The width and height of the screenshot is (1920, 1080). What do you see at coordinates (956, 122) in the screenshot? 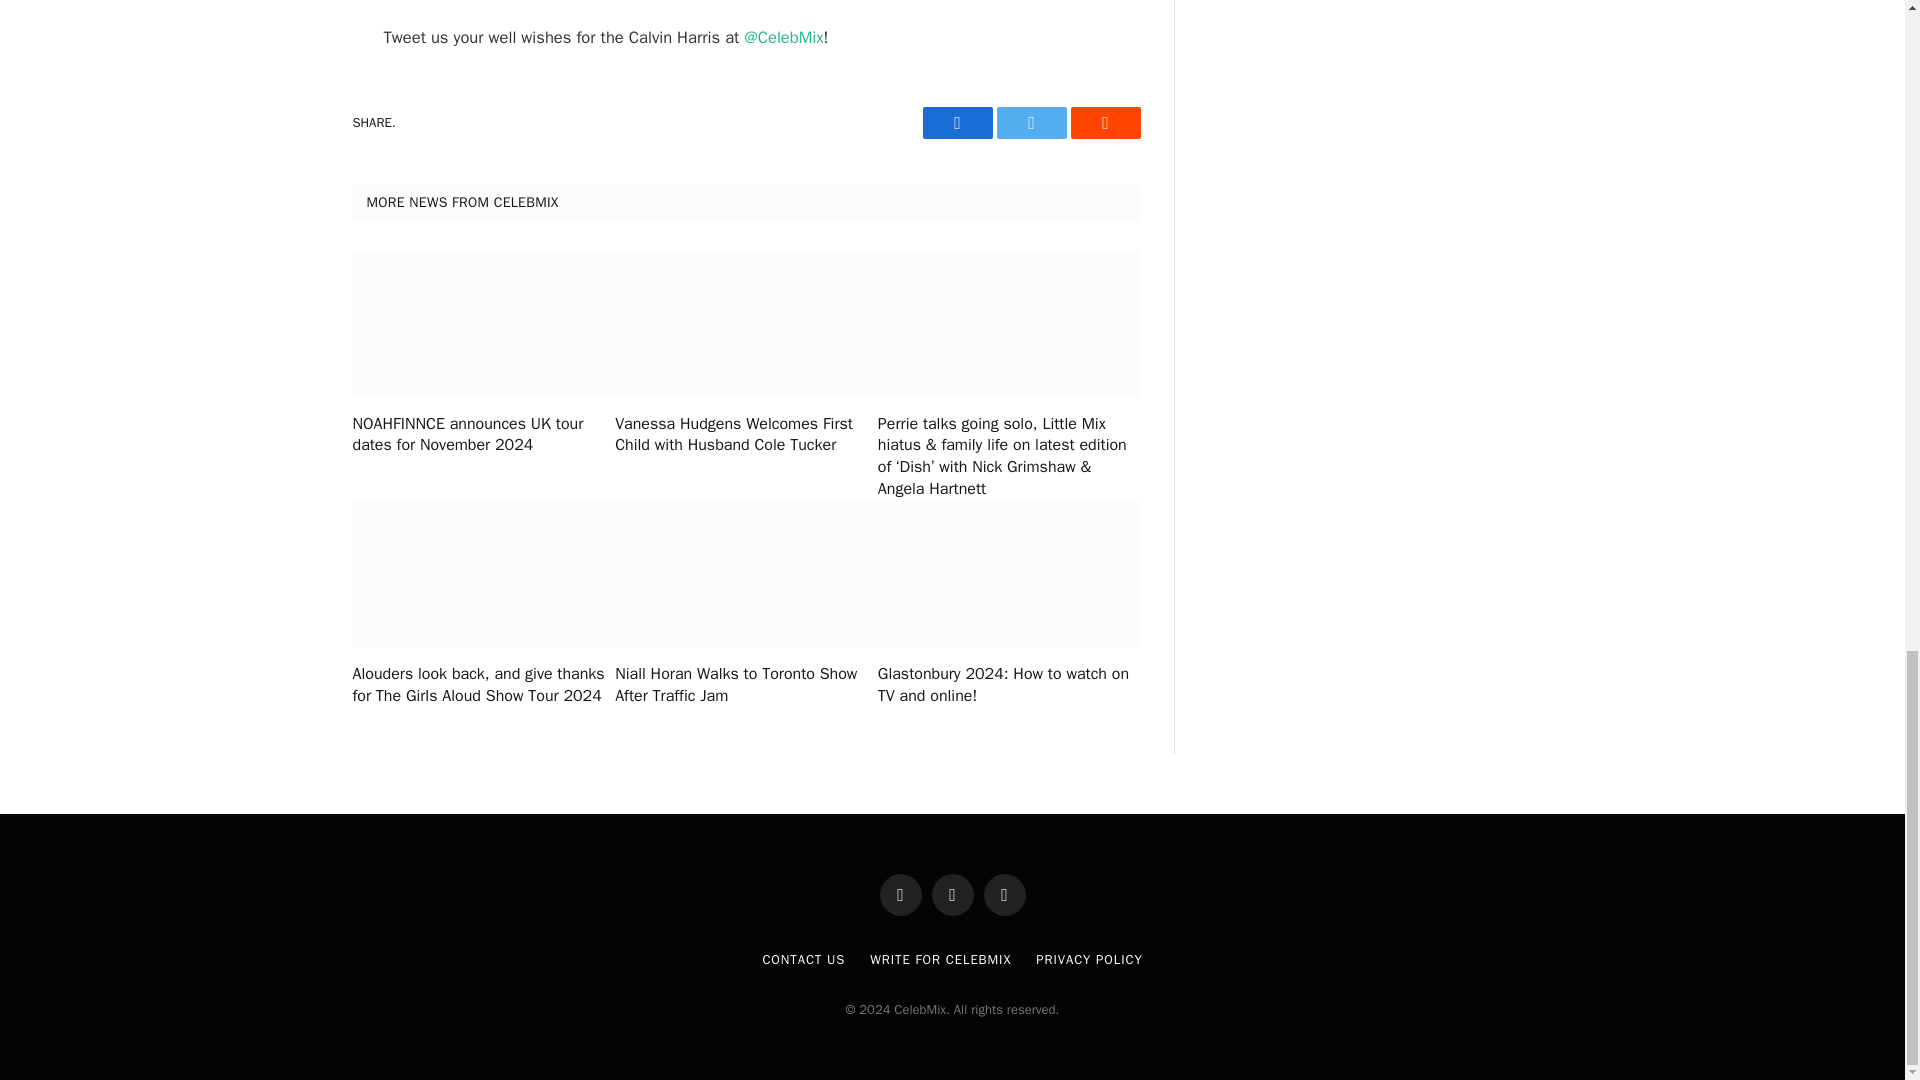
I see `Facebook` at bounding box center [956, 122].